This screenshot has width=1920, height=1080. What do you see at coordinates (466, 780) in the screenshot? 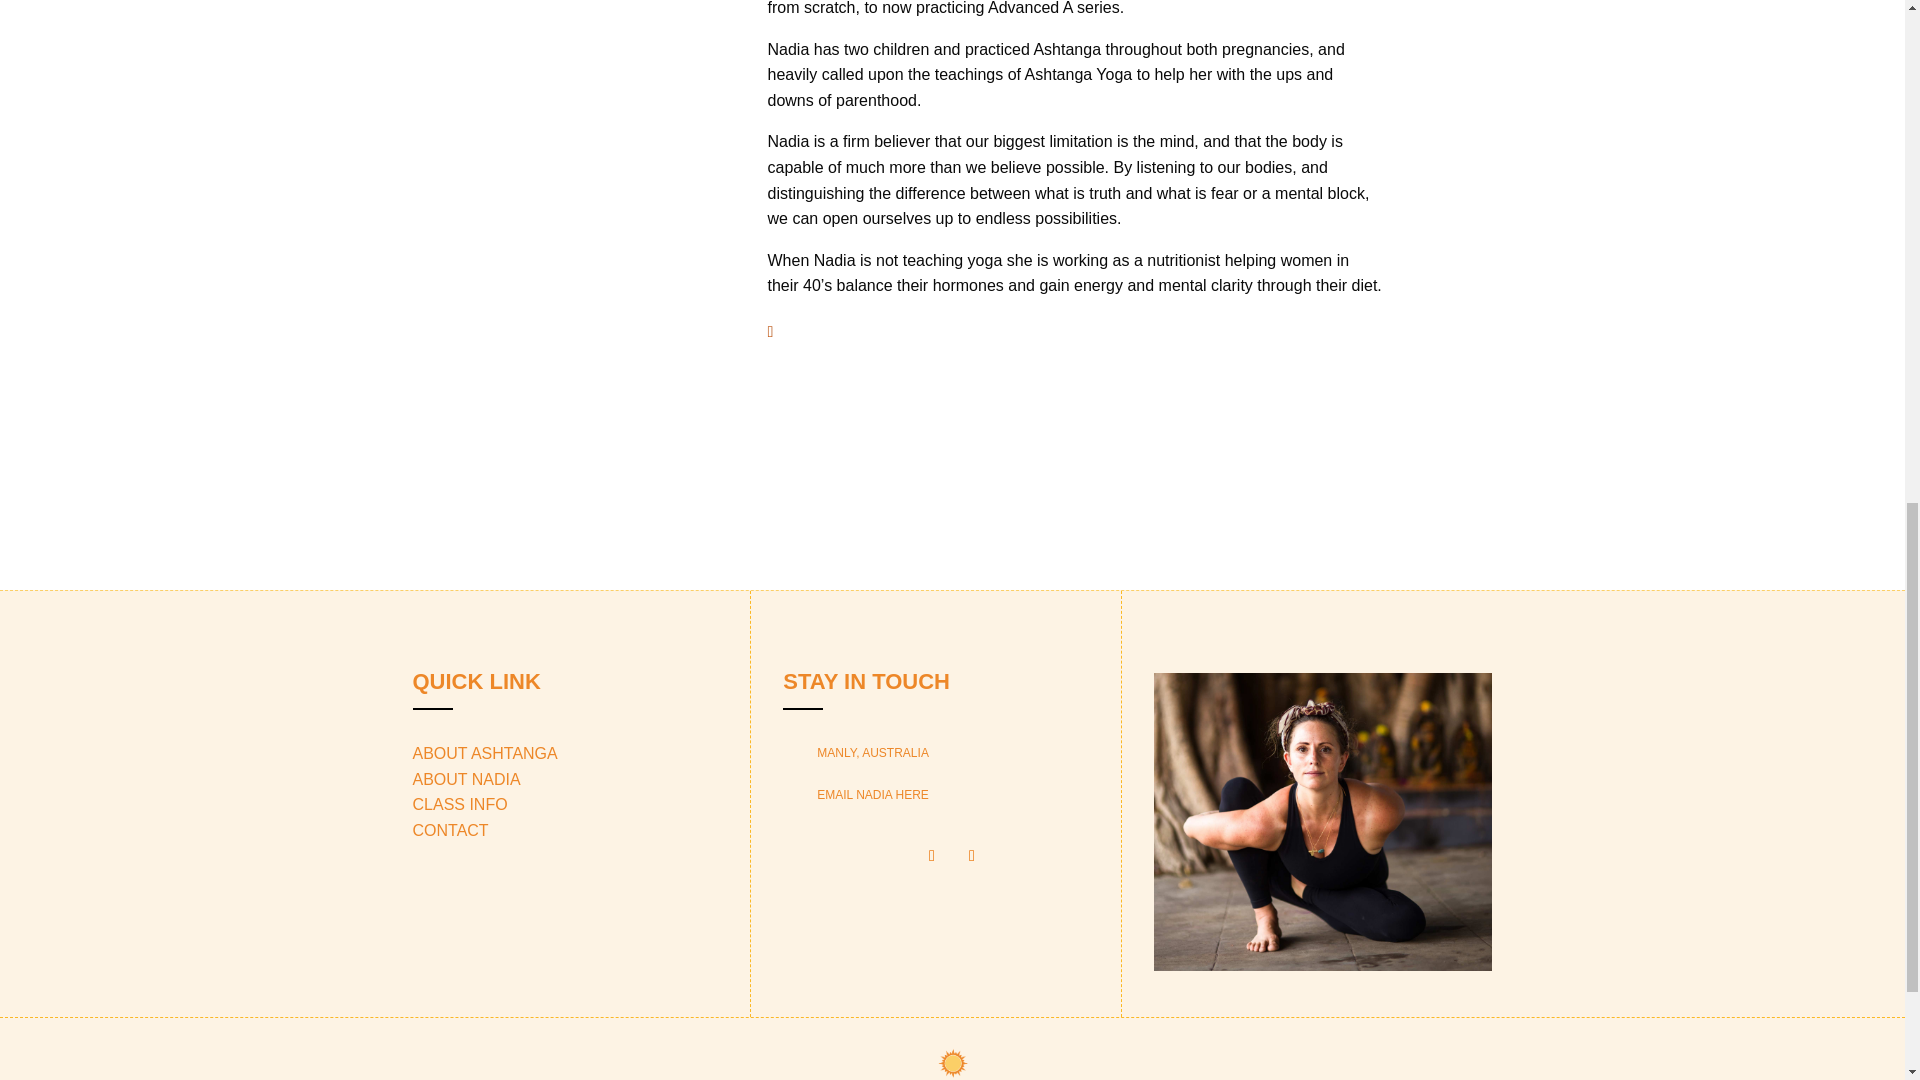
I see `ABOUT NADIA` at bounding box center [466, 780].